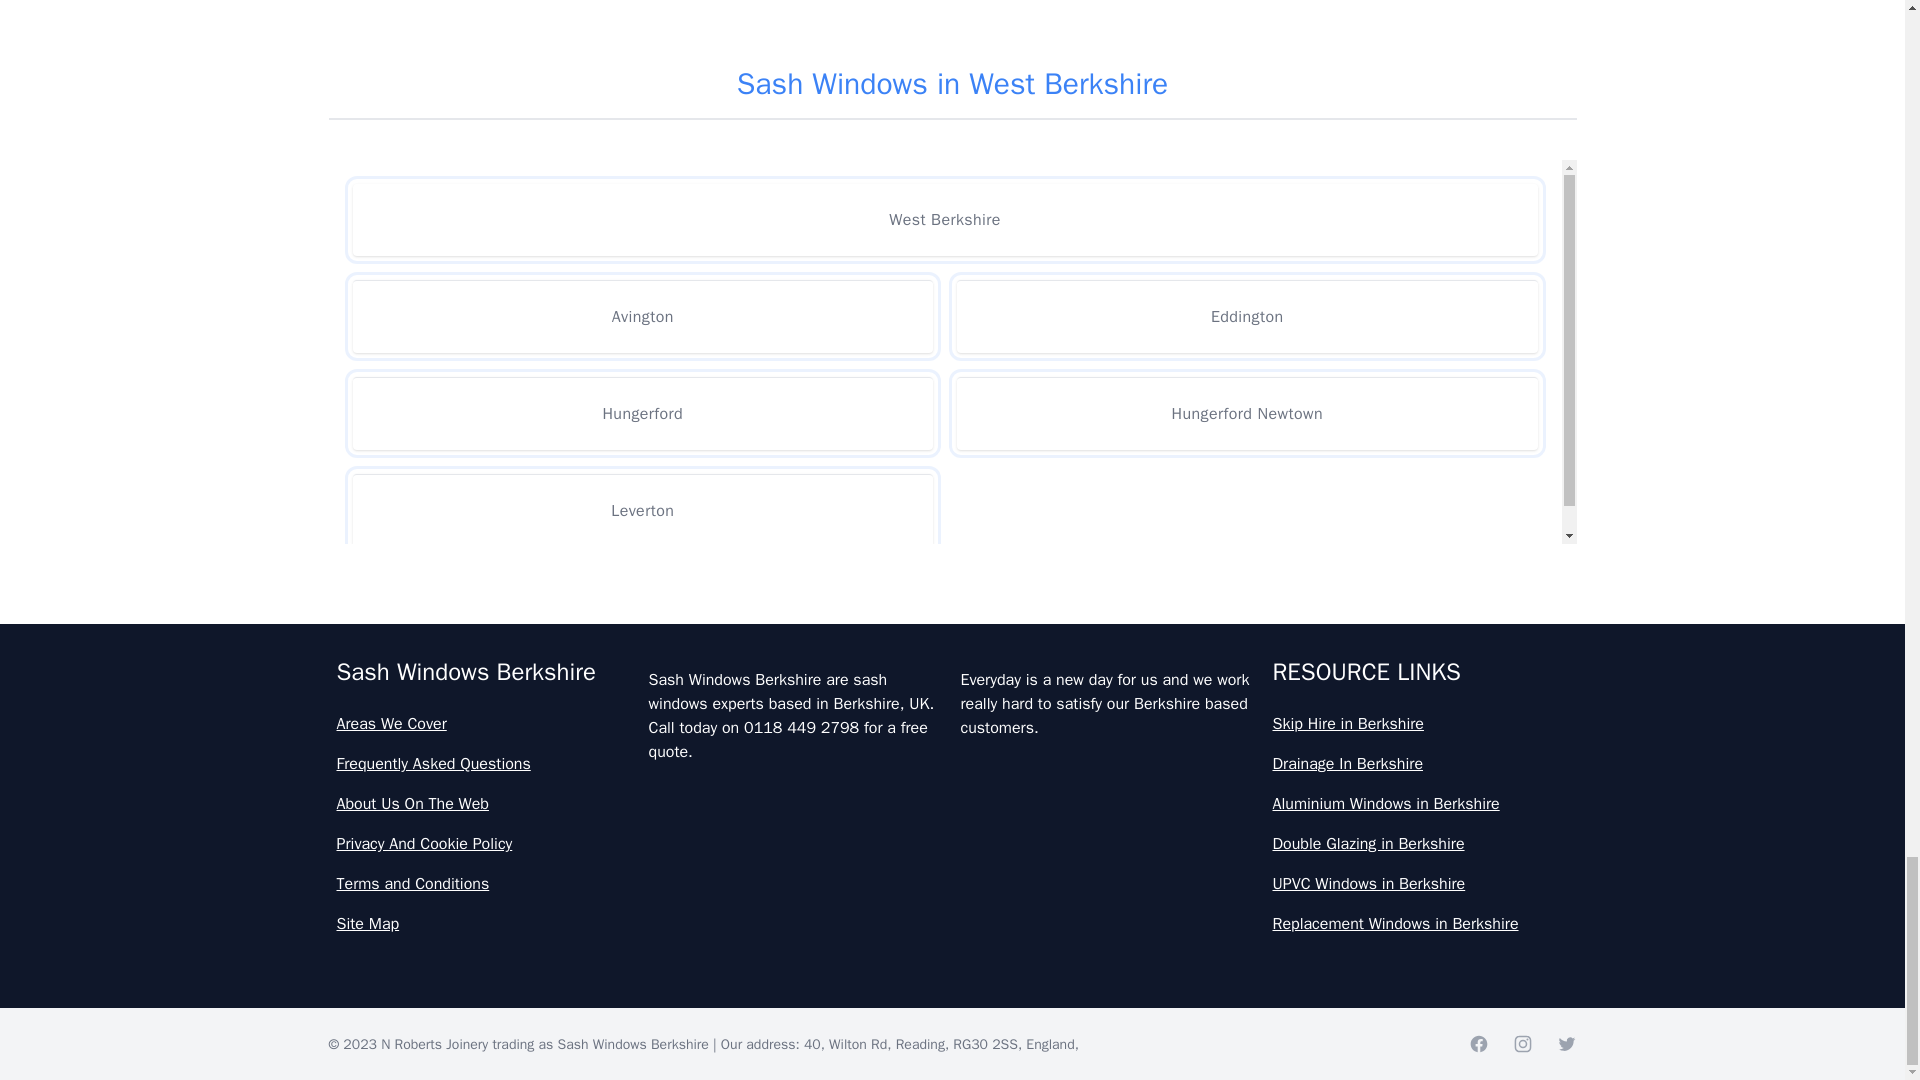 The image size is (1920, 1080). What do you see at coordinates (1420, 764) in the screenshot?
I see `Drainage In Berkshire` at bounding box center [1420, 764].